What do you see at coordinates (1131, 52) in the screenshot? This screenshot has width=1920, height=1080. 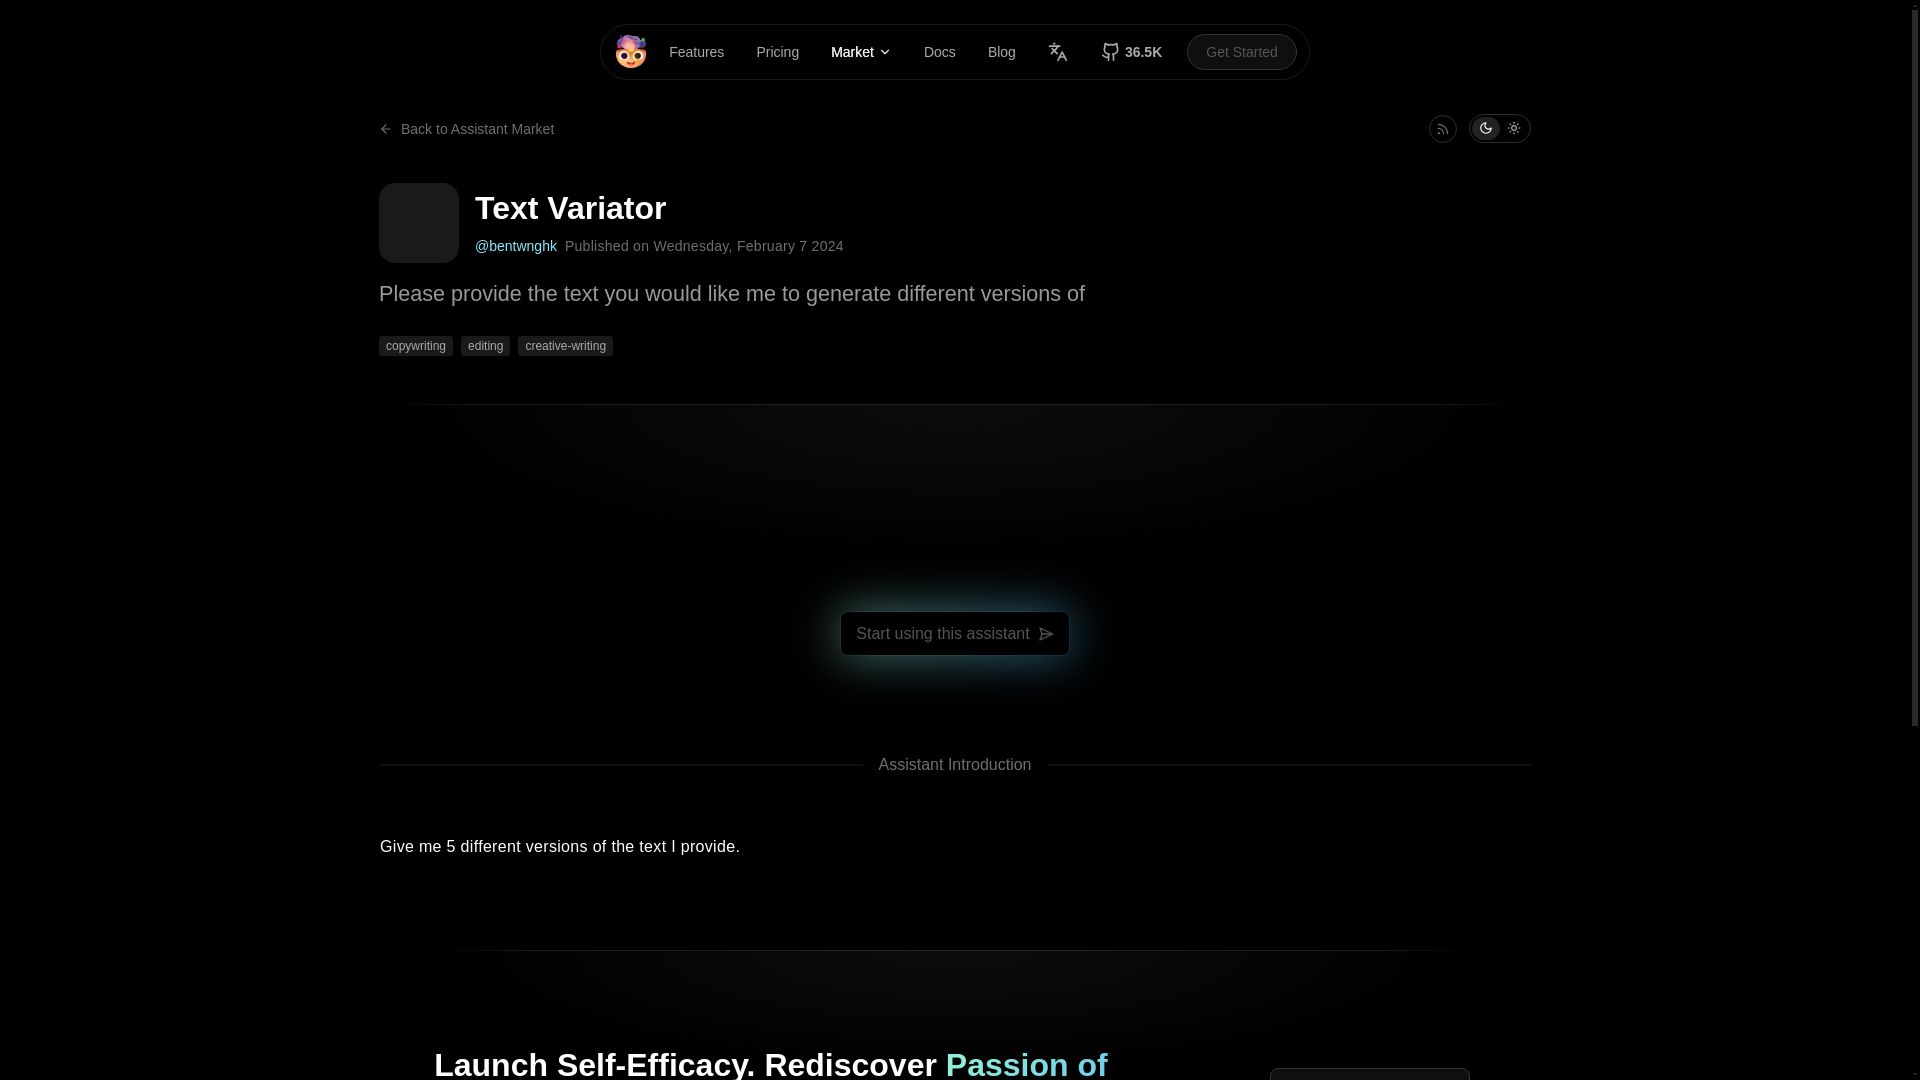 I see `36.5K` at bounding box center [1131, 52].